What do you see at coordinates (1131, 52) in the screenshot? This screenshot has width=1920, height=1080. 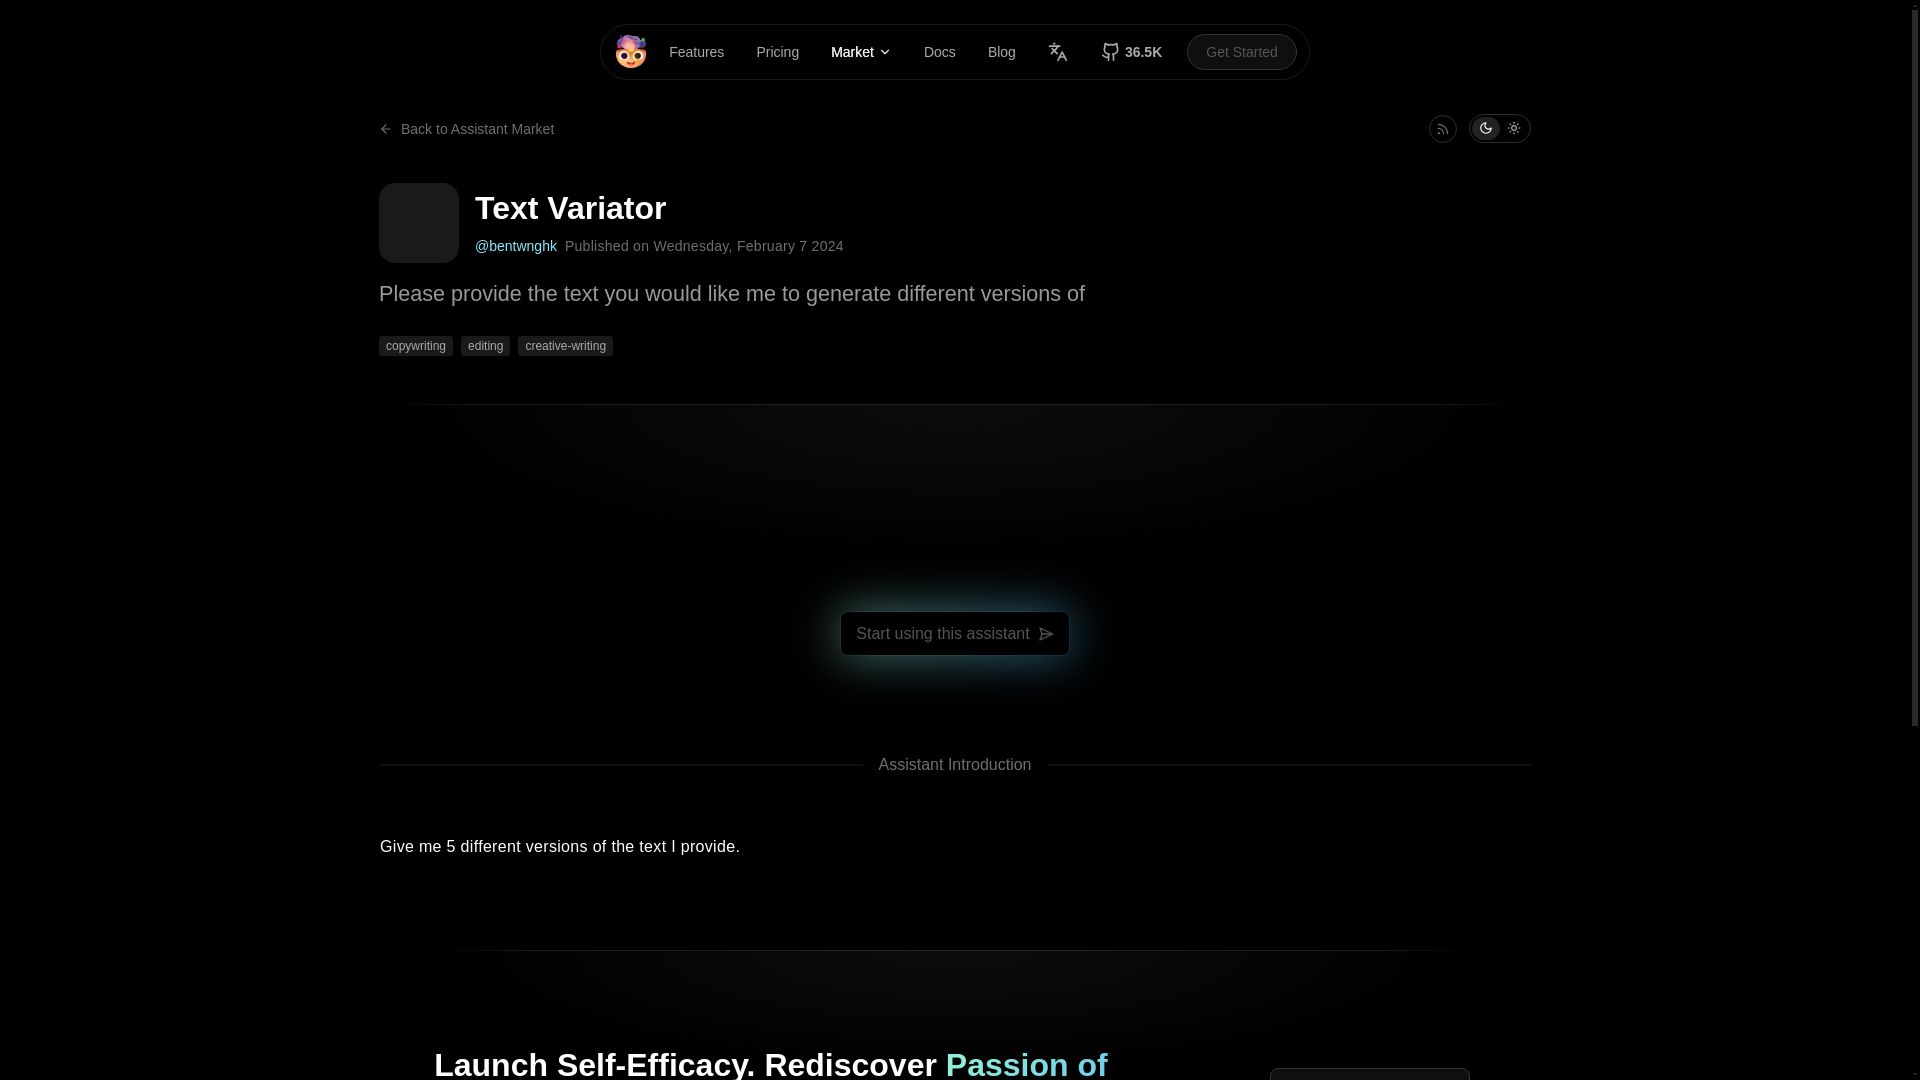 I see `36.5K` at bounding box center [1131, 52].